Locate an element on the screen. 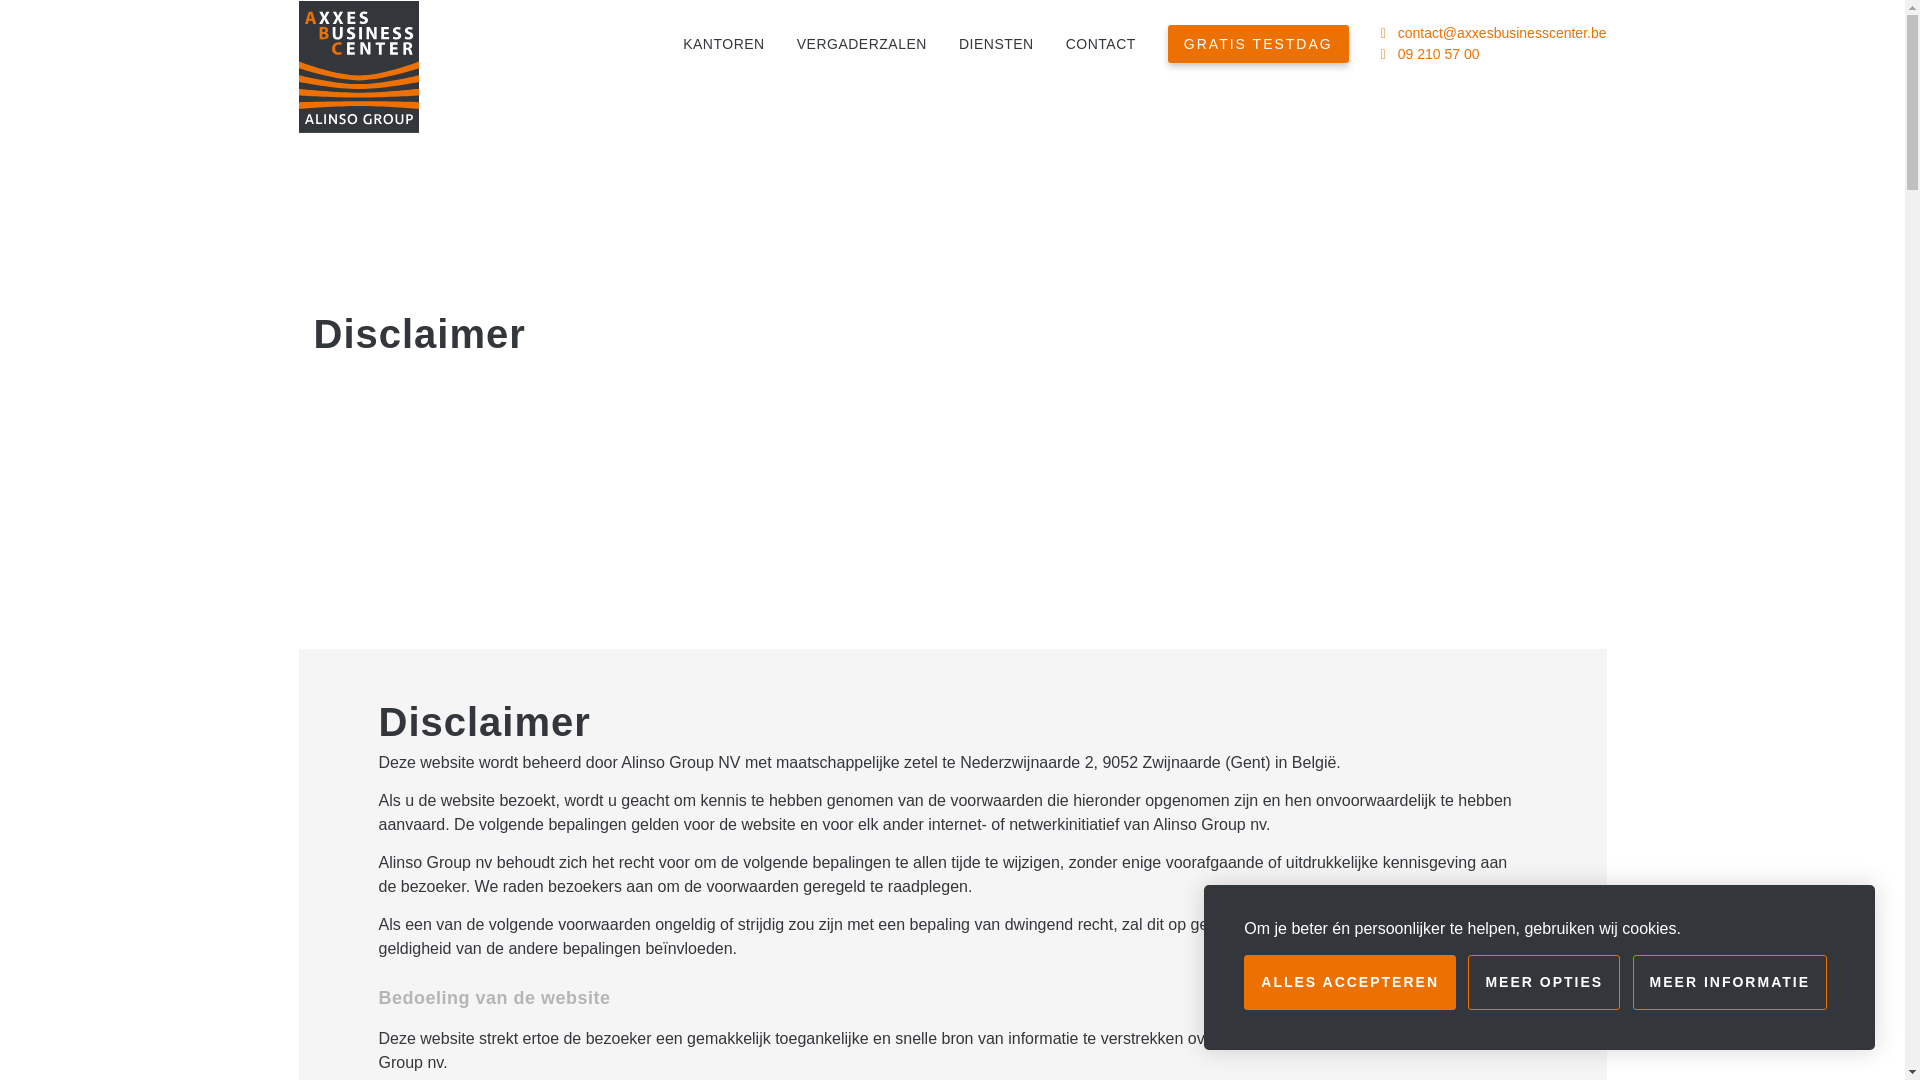  KANTOREN is located at coordinates (724, 44).